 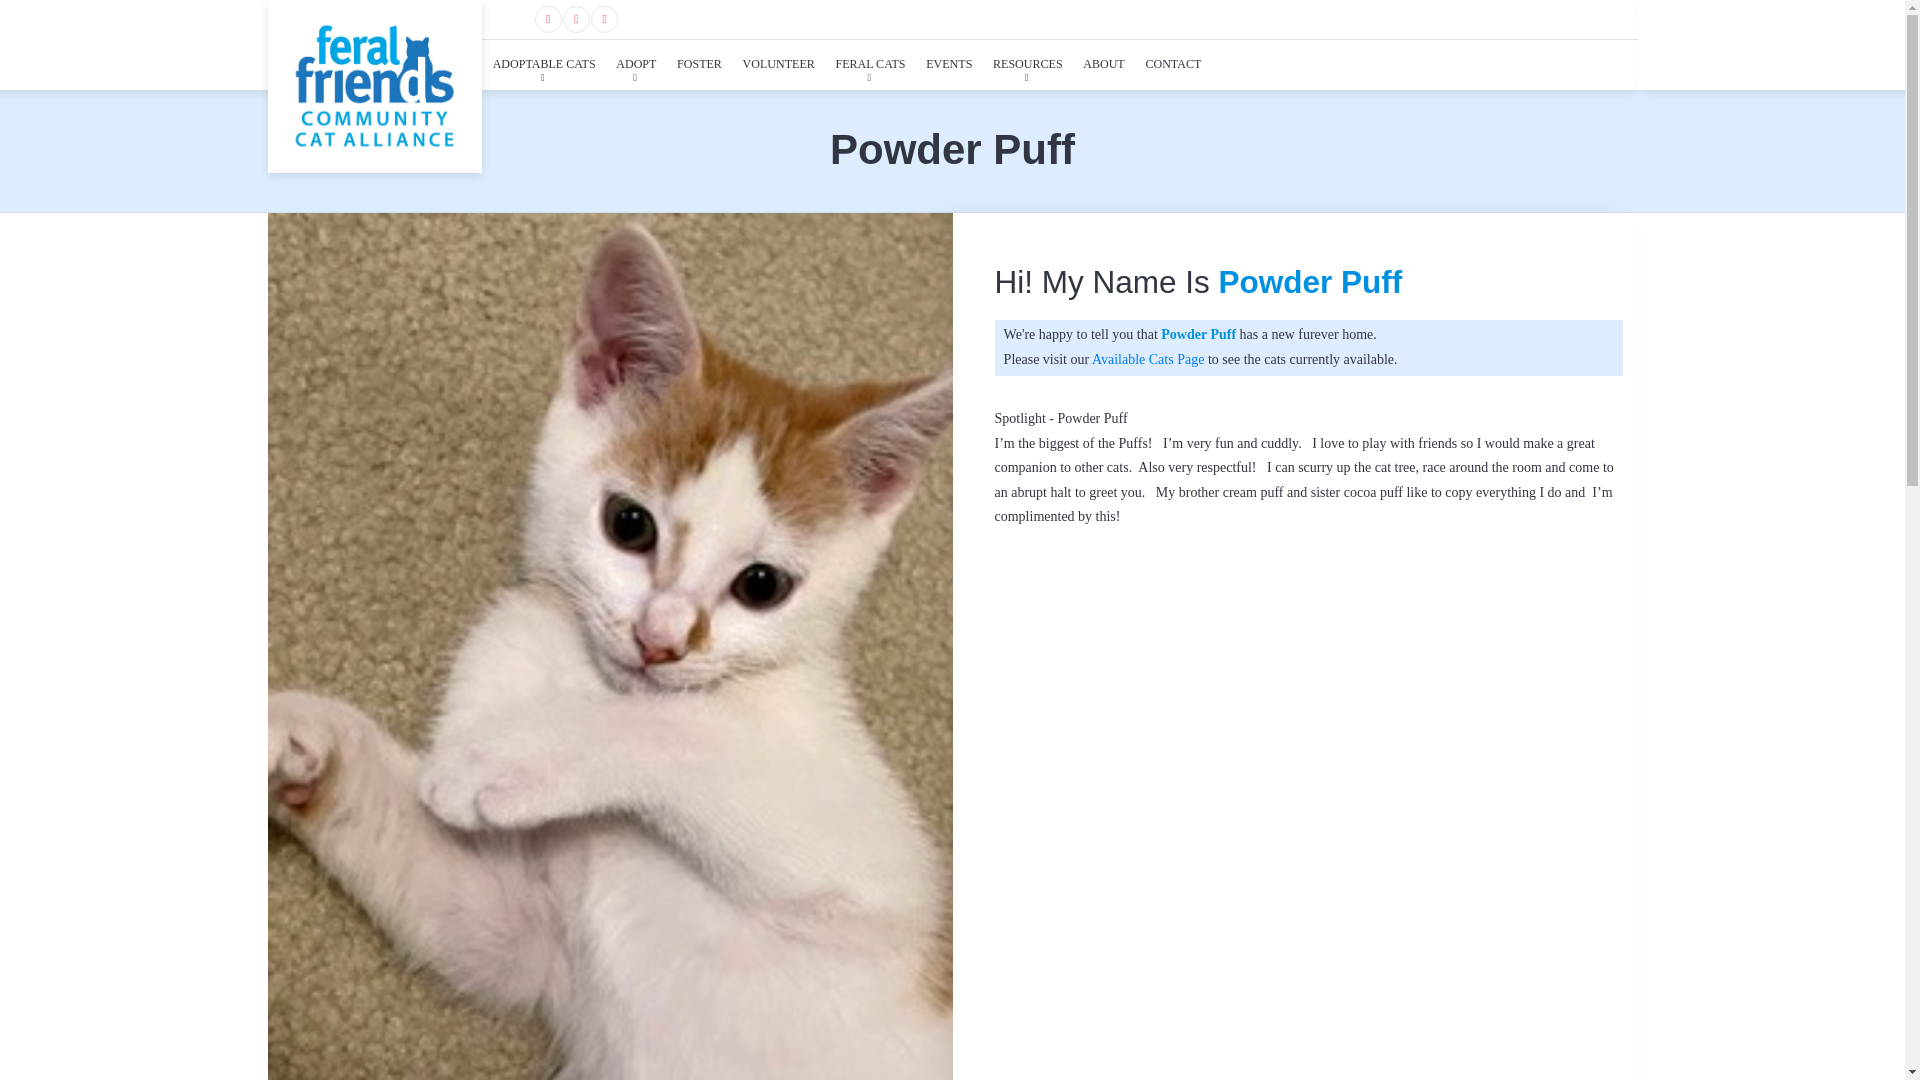 I want to click on CONTACT, so click(x=1172, y=64).